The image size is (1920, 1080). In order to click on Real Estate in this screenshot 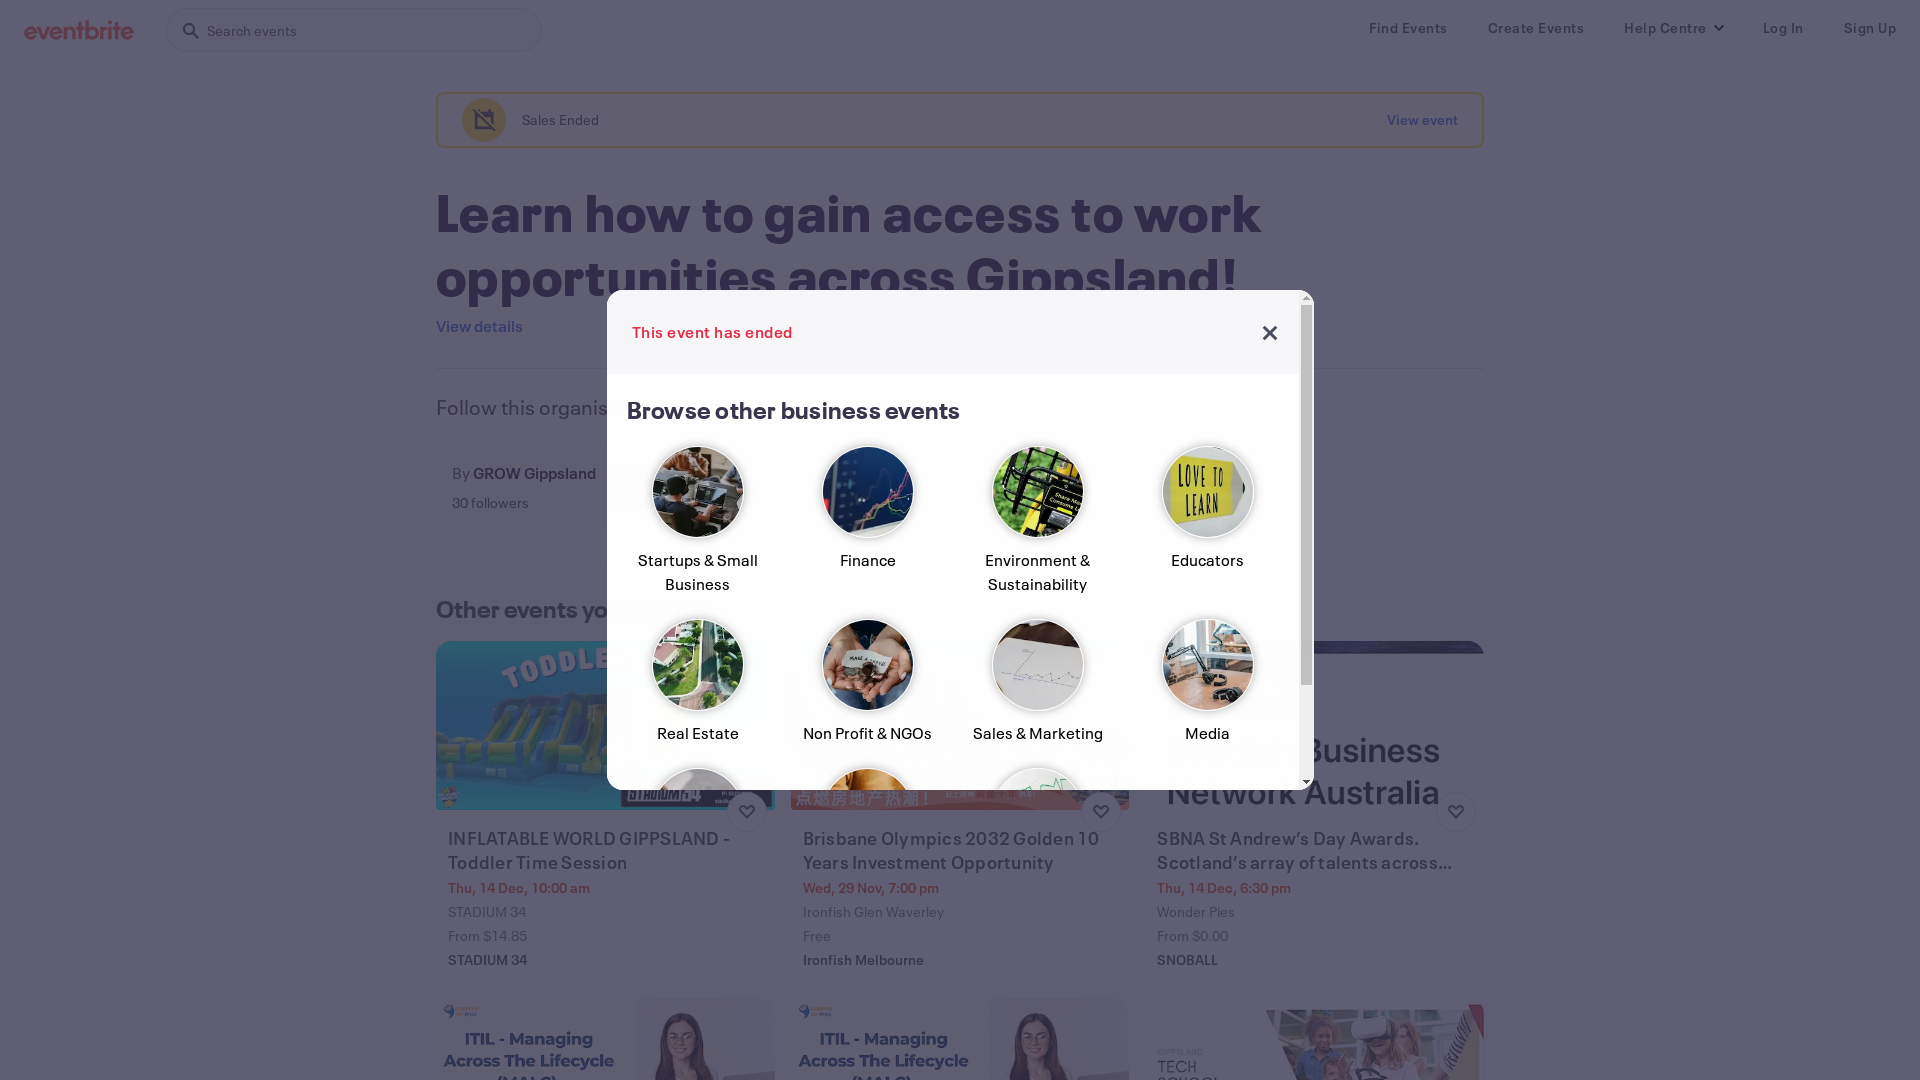, I will do `click(697, 690)`.